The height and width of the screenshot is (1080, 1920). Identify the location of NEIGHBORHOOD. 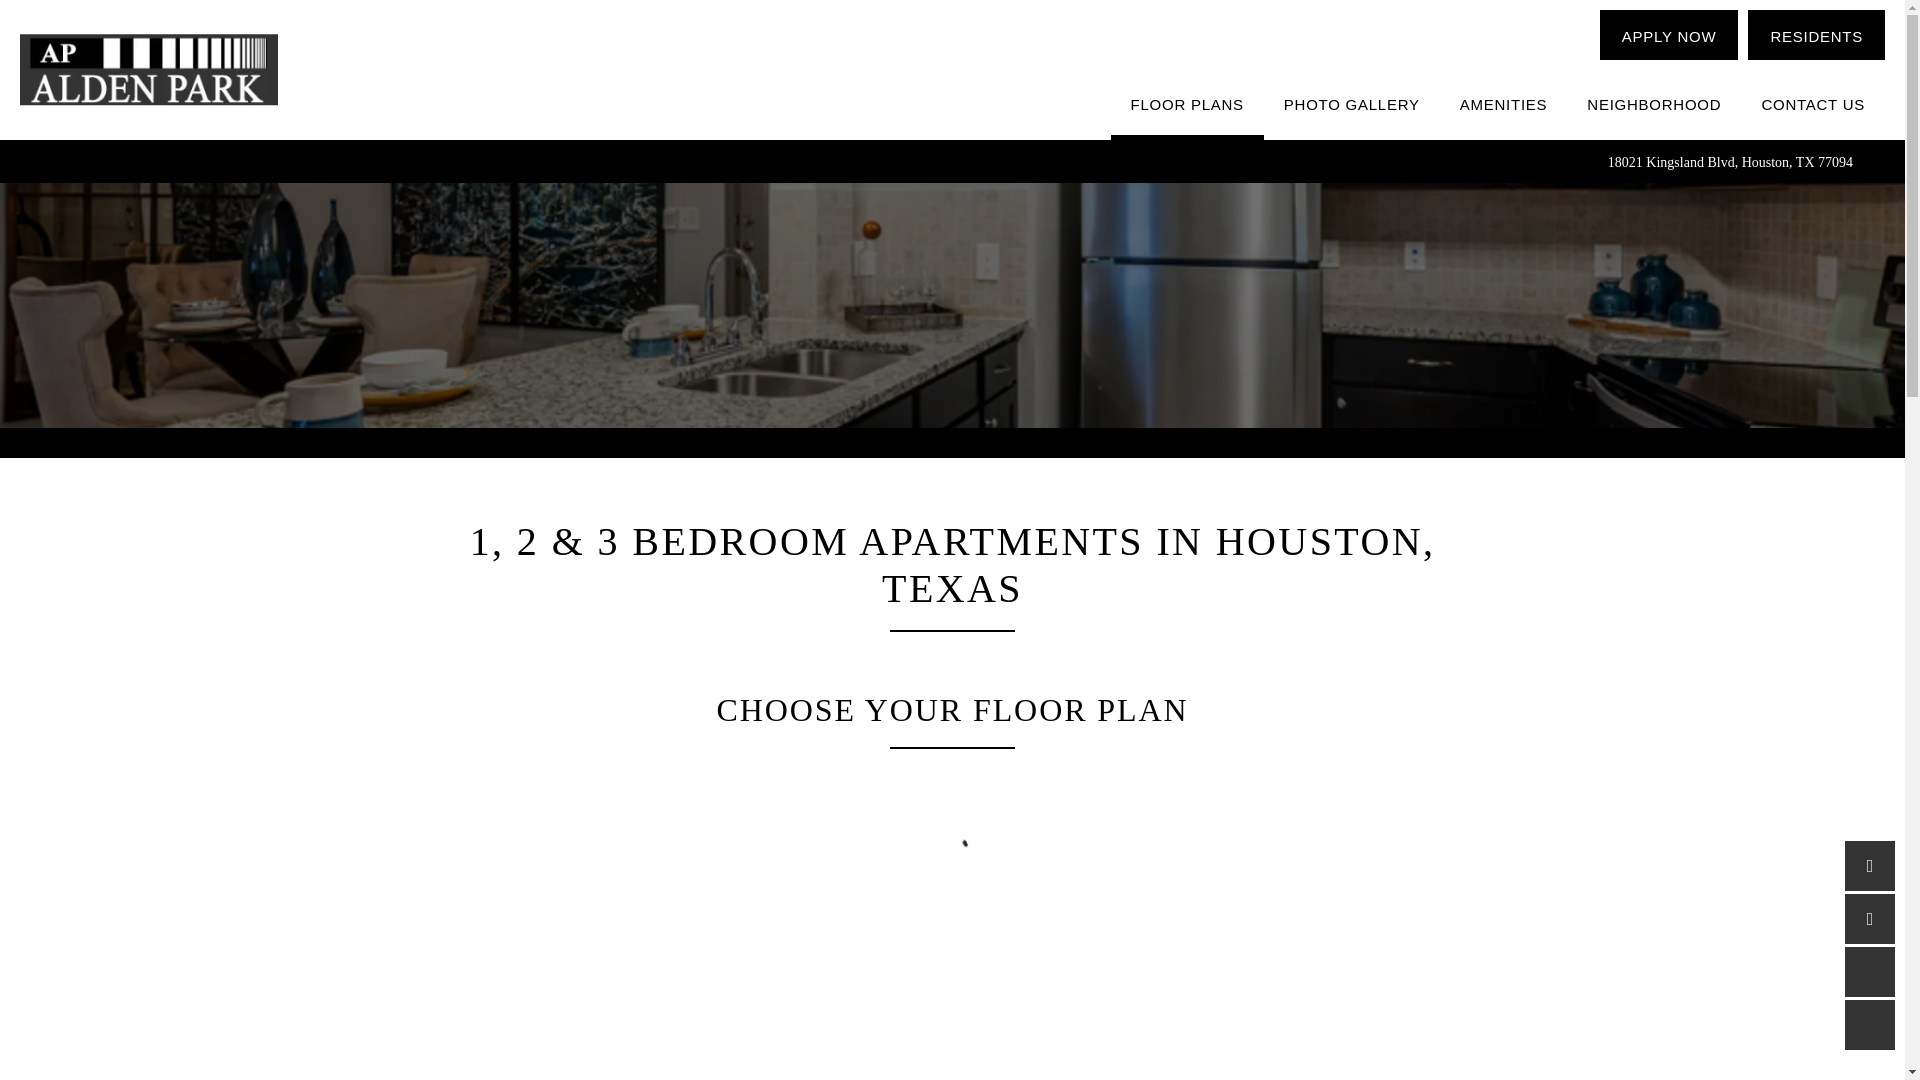
(1654, 105).